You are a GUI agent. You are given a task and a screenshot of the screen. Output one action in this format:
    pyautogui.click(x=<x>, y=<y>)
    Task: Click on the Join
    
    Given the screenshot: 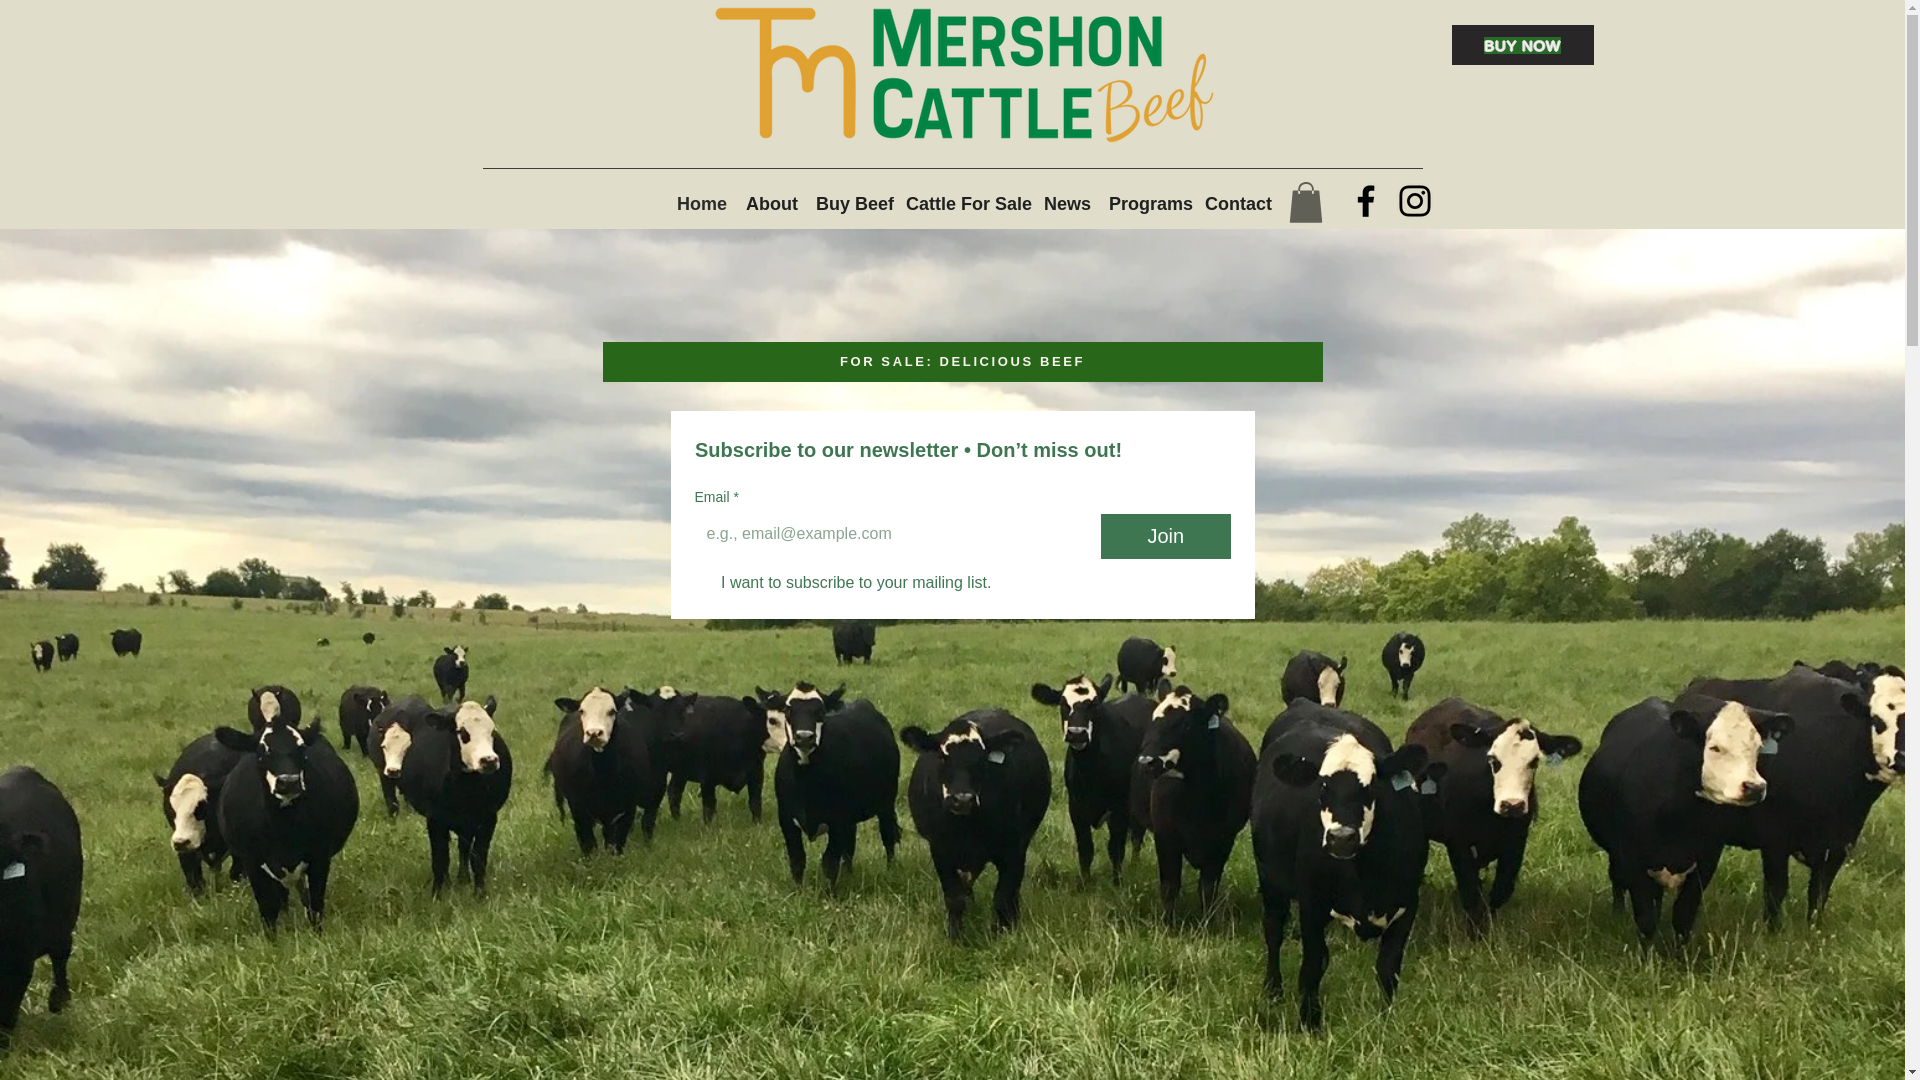 What is the action you would take?
    pyautogui.click(x=1165, y=536)
    